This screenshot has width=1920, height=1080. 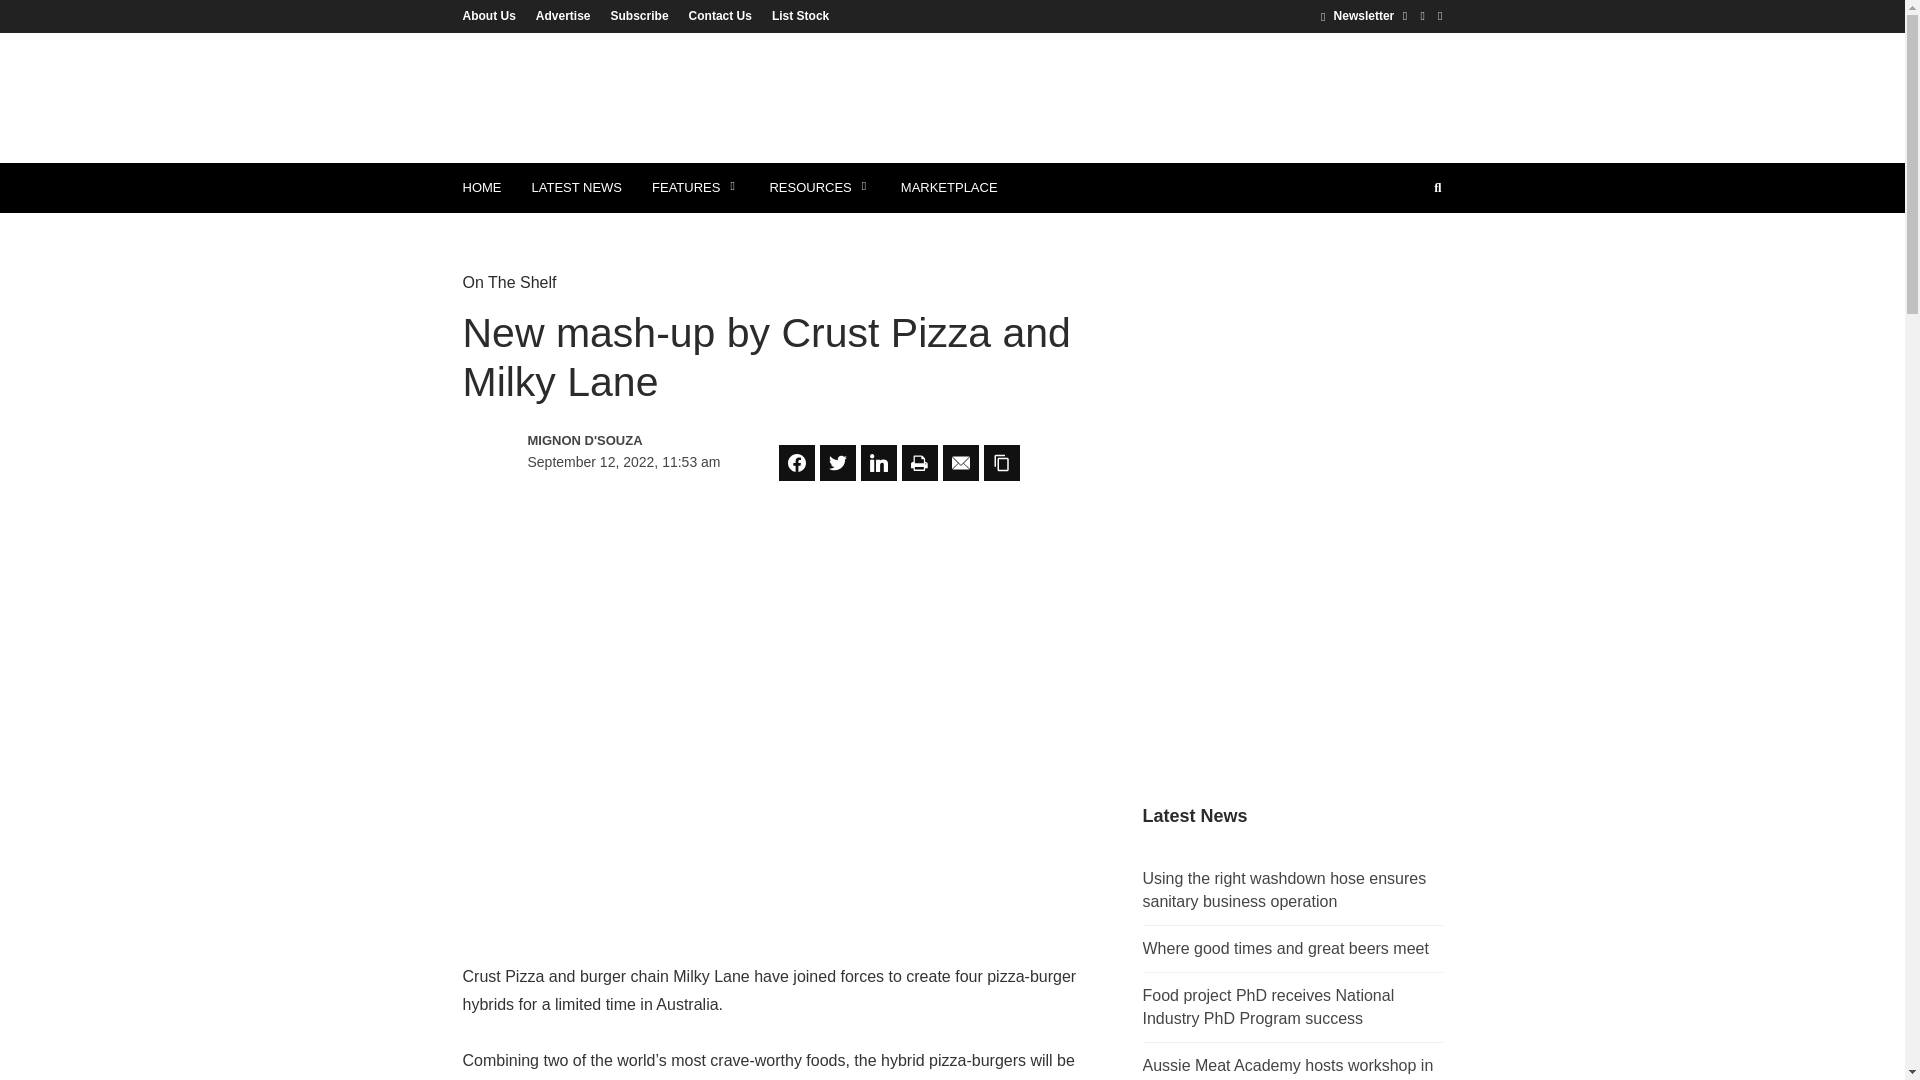 I want to click on FEATURES, so click(x=696, y=188).